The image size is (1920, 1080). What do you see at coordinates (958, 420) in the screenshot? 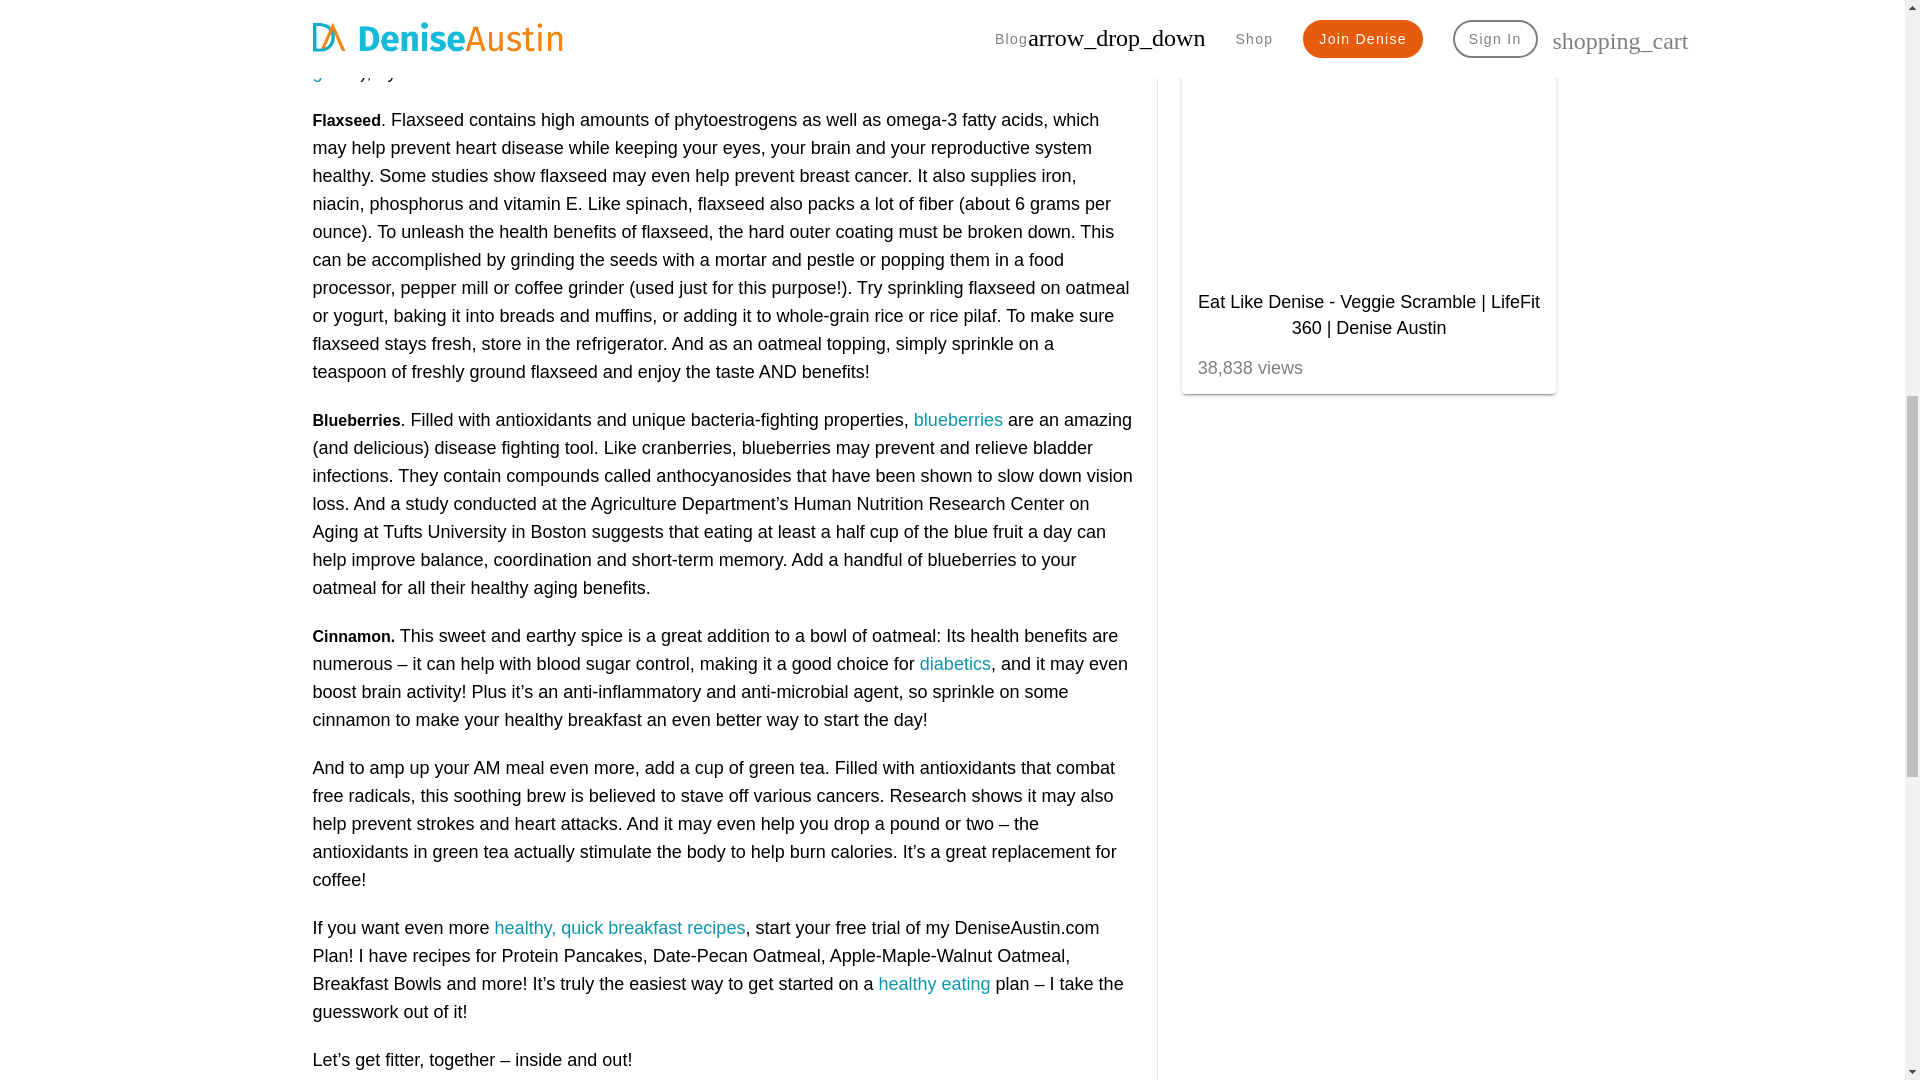
I see `blueberries` at bounding box center [958, 420].